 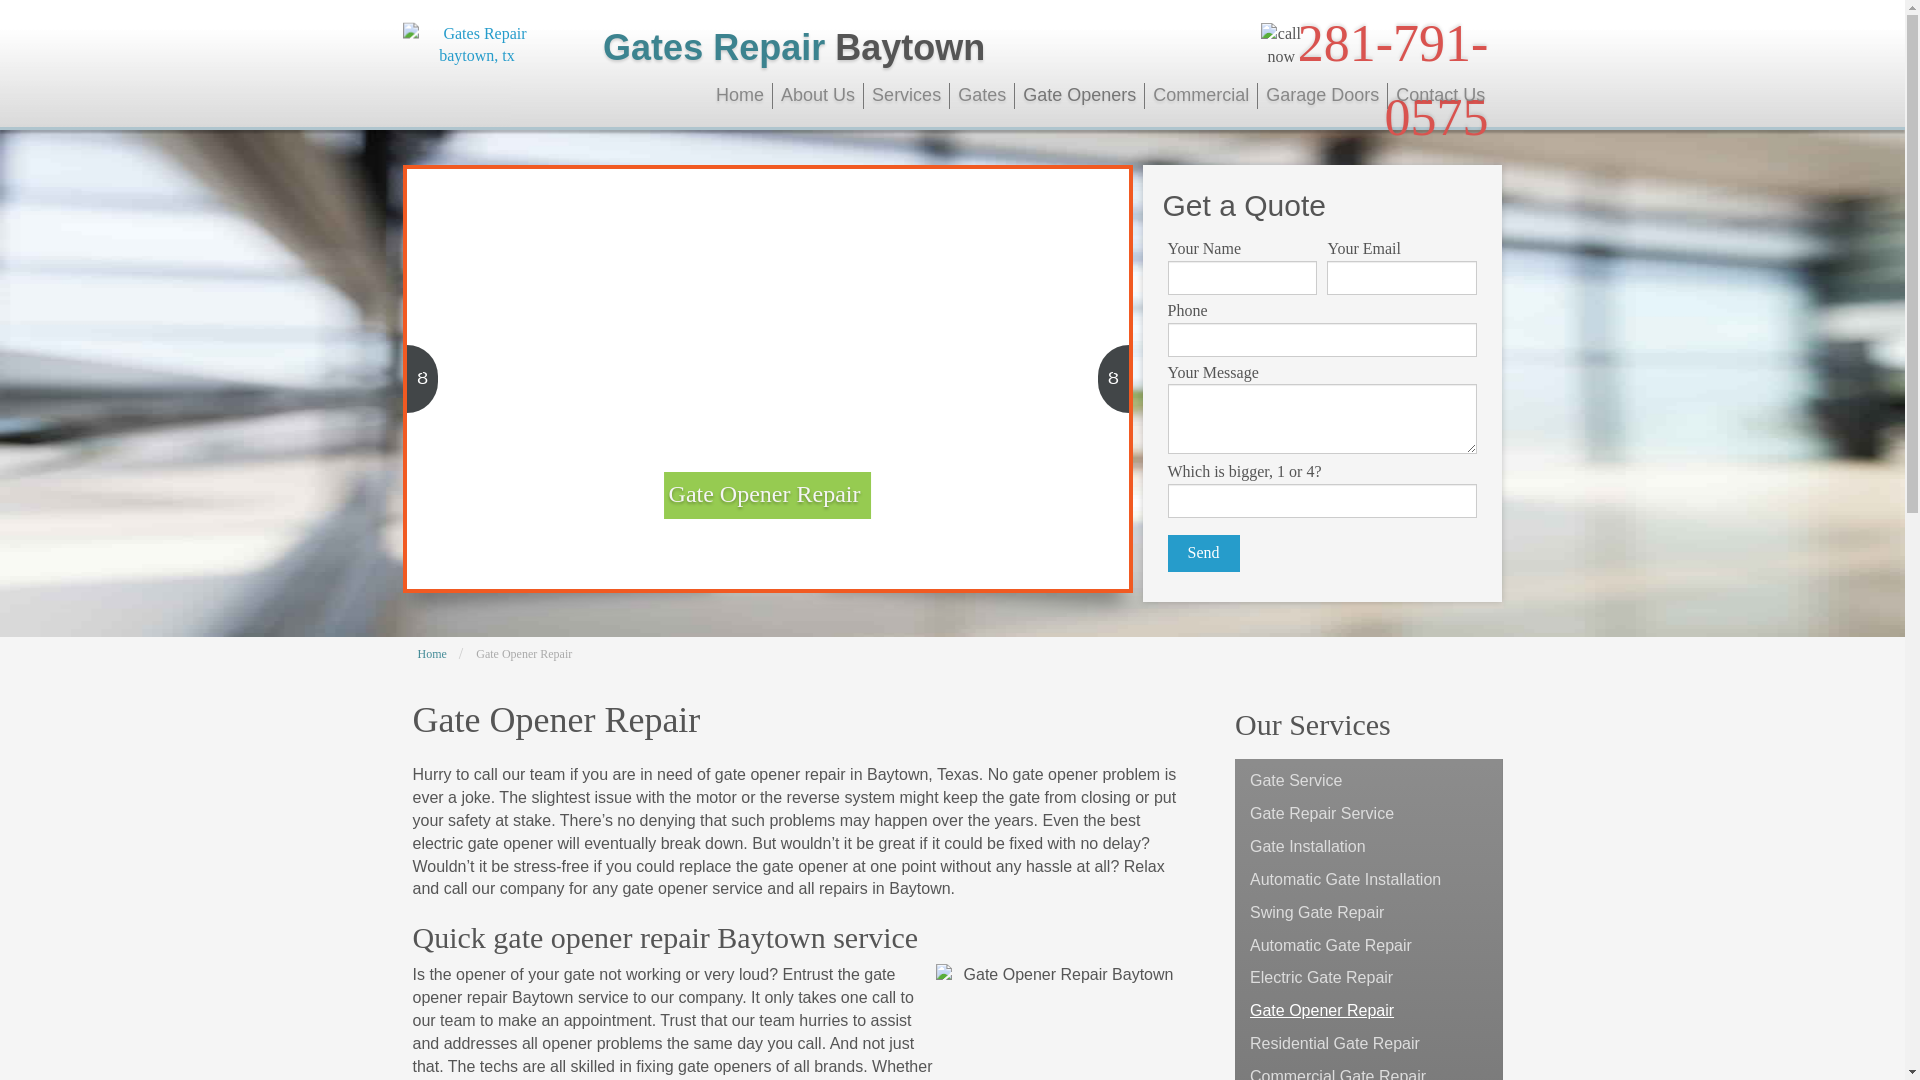 I want to click on Services, so click(x=907, y=96).